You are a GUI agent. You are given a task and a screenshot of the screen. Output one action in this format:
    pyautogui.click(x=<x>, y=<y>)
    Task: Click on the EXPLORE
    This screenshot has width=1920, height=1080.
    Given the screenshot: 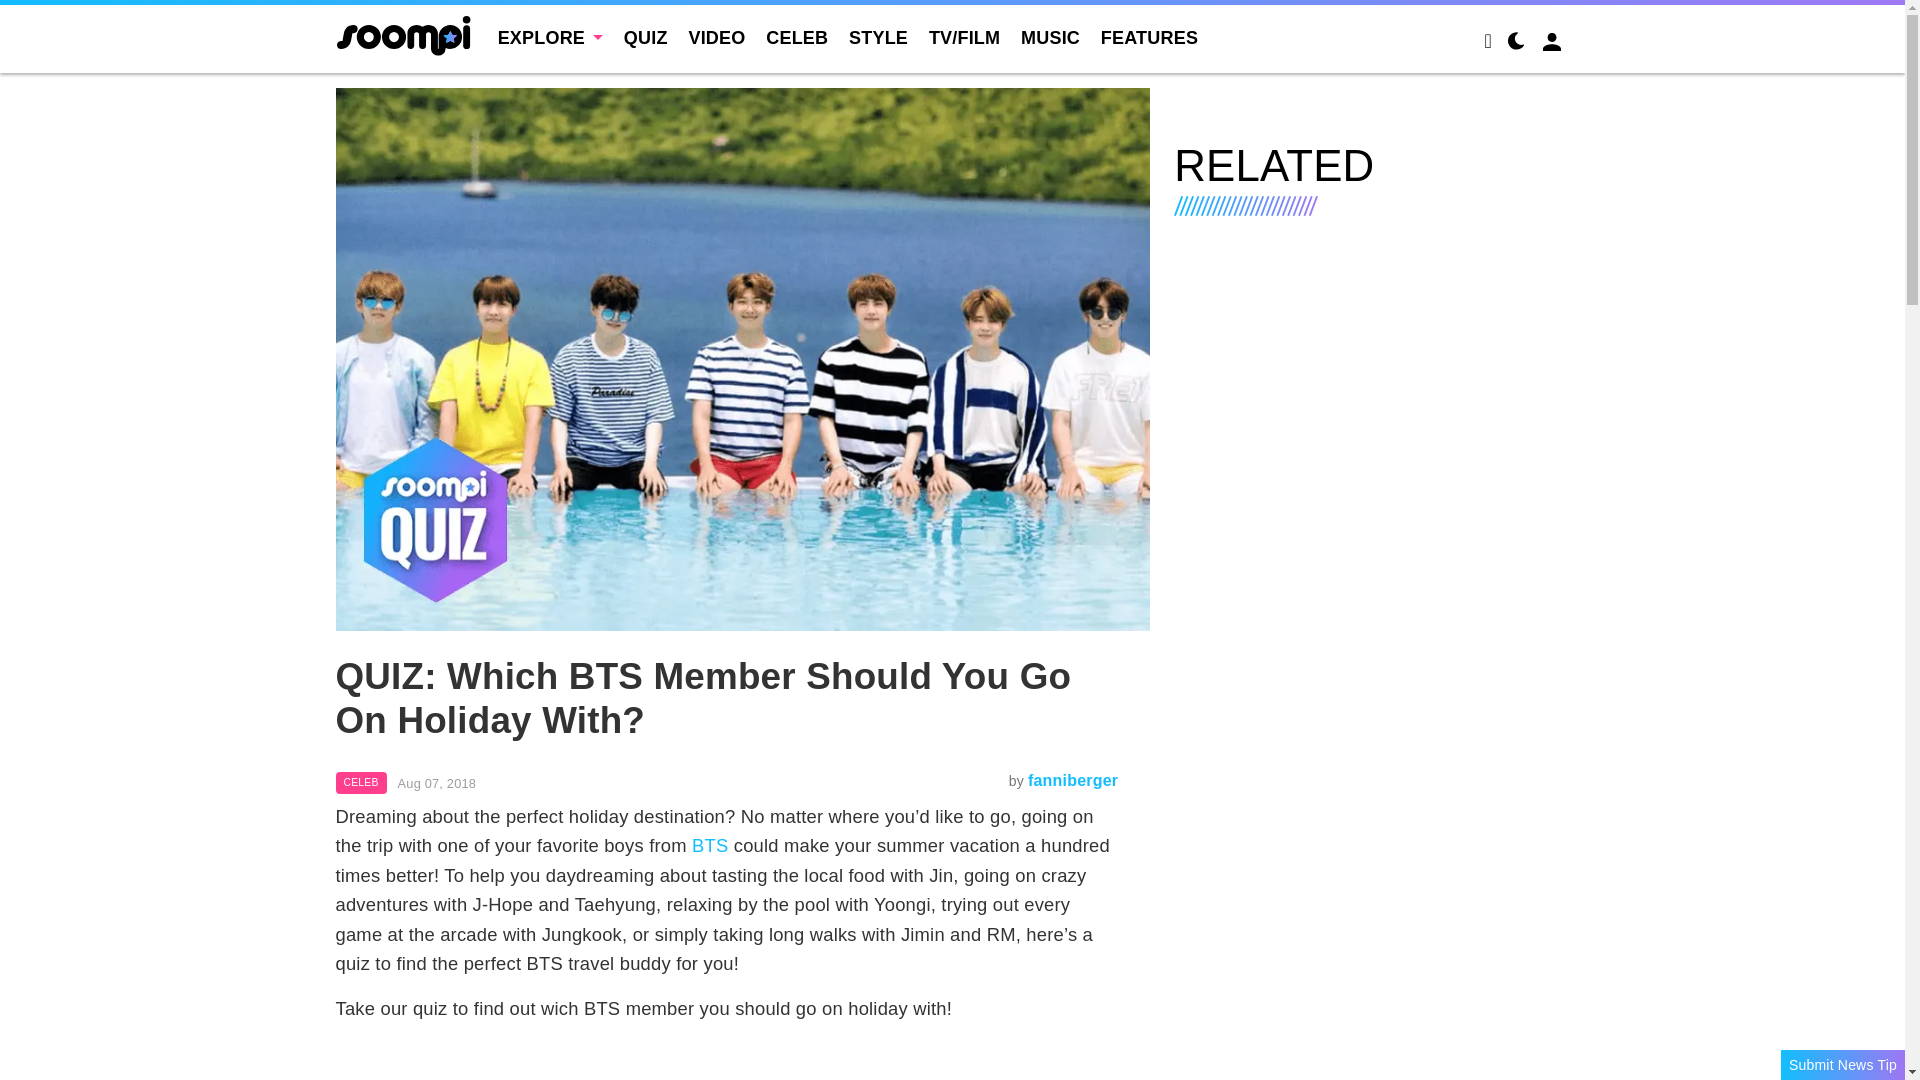 What is the action you would take?
    pyautogui.click(x=550, y=38)
    